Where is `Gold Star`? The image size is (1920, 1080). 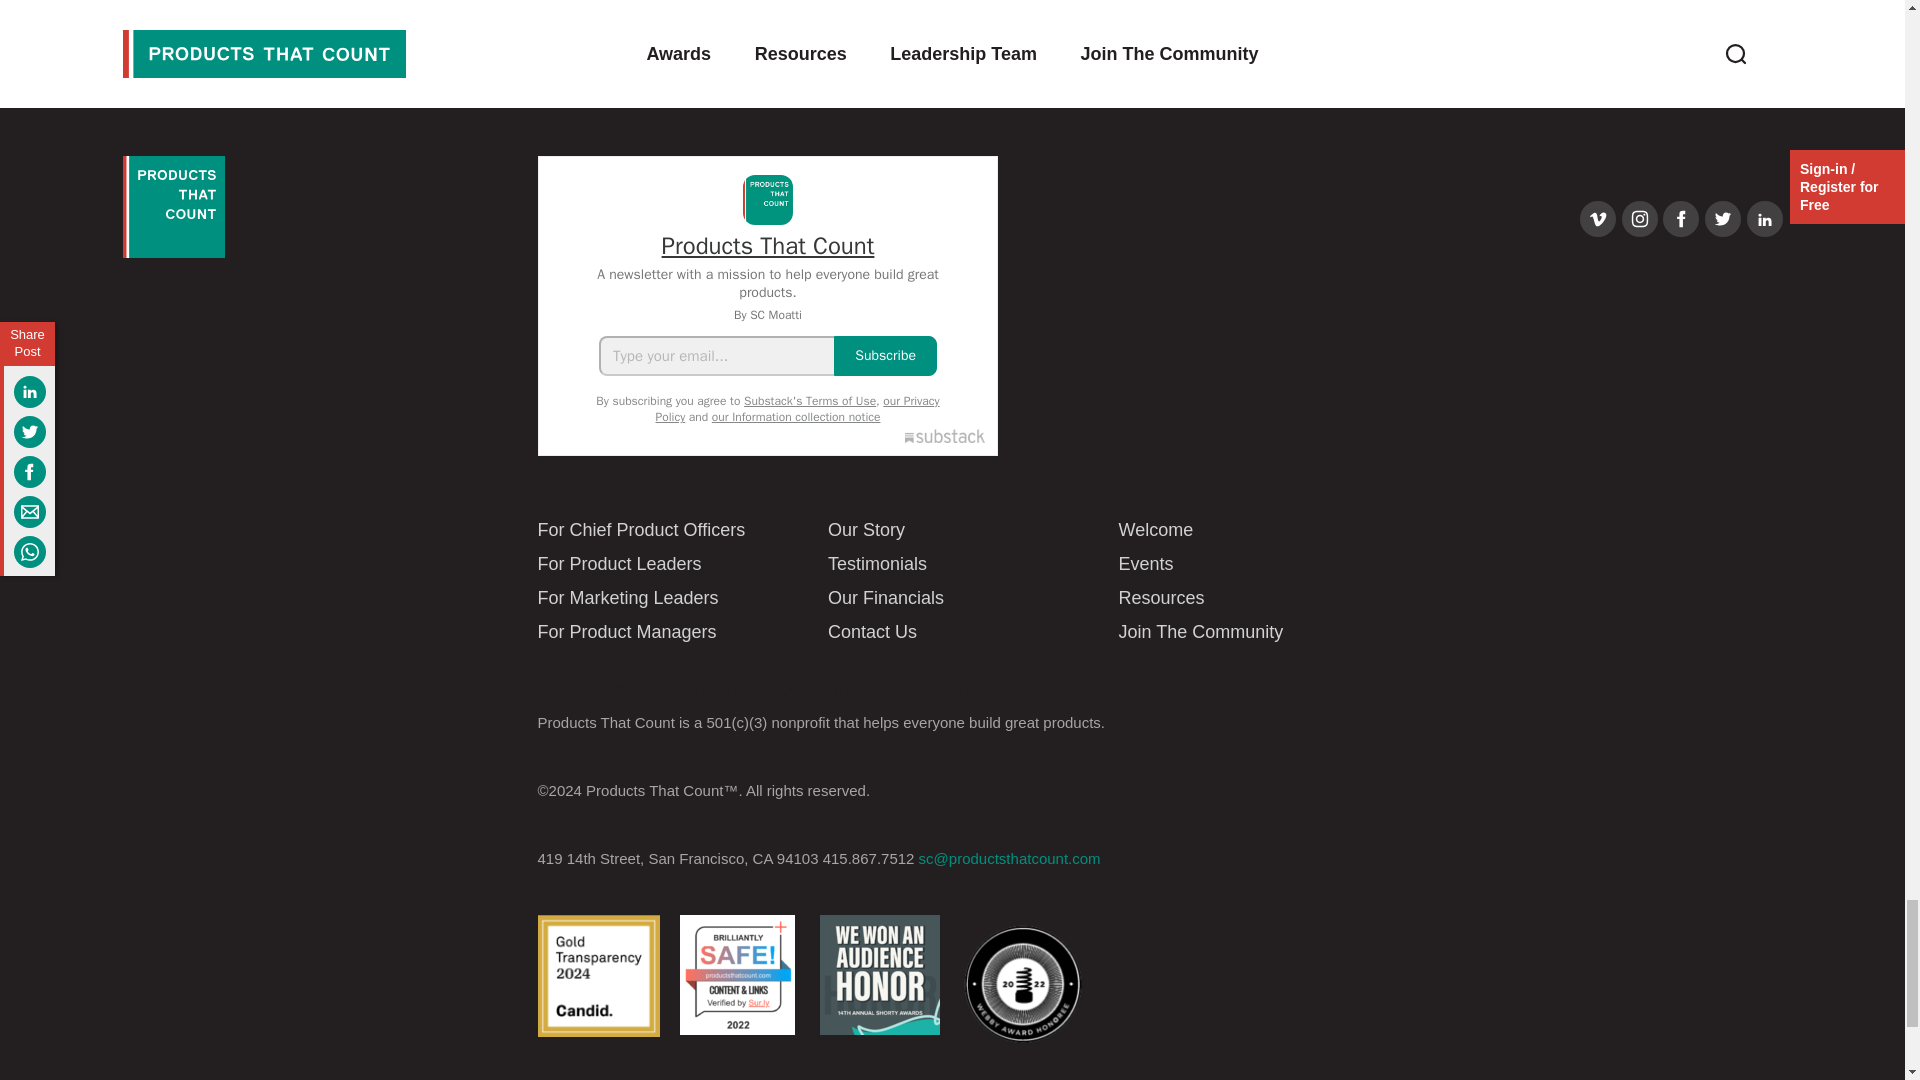
Gold Star is located at coordinates (598, 975).